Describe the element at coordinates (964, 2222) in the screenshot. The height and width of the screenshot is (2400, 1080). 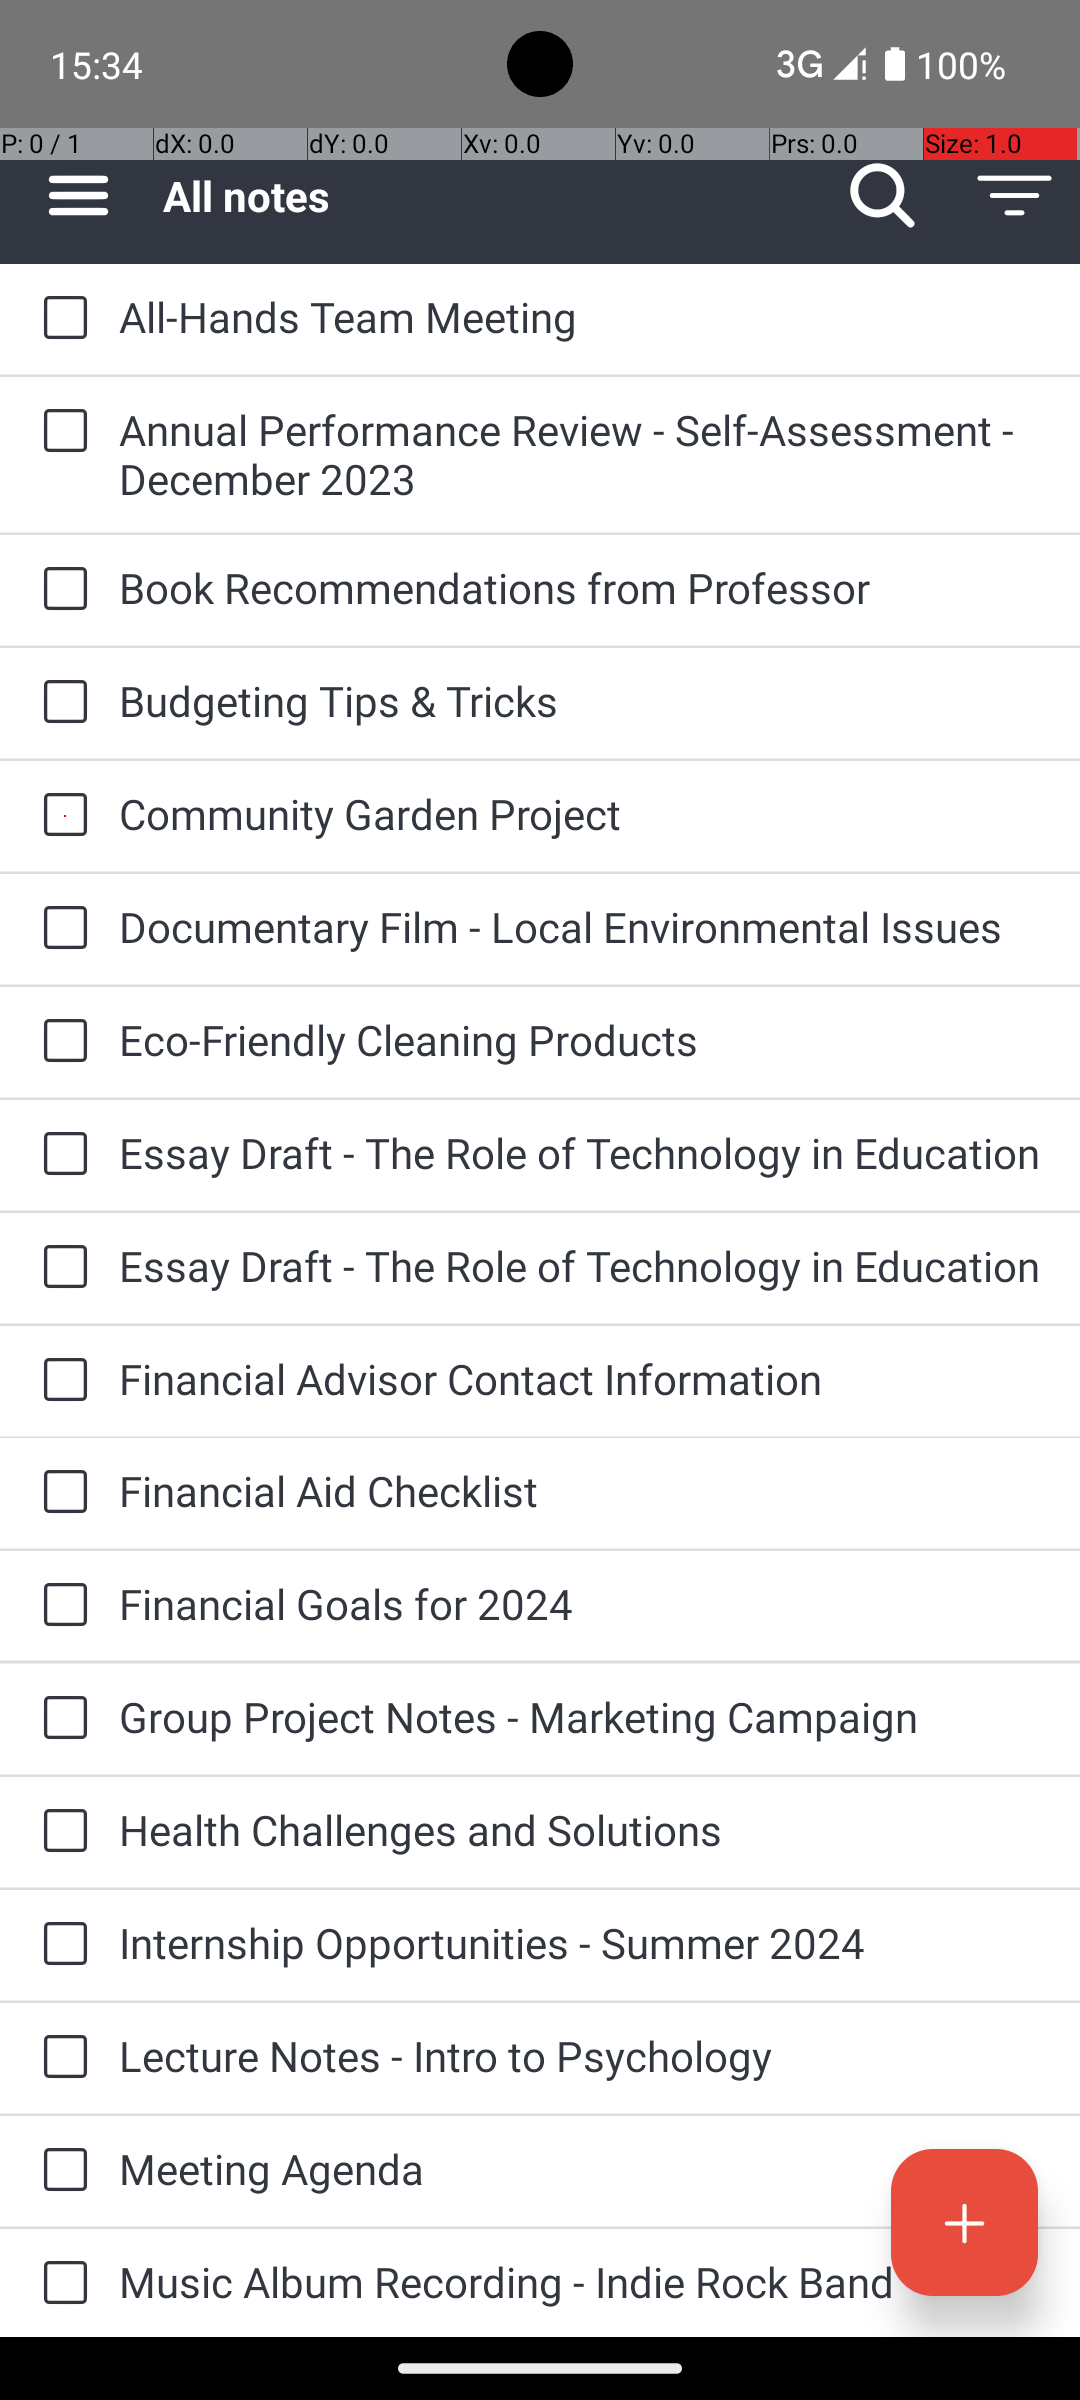
I see `` at that location.